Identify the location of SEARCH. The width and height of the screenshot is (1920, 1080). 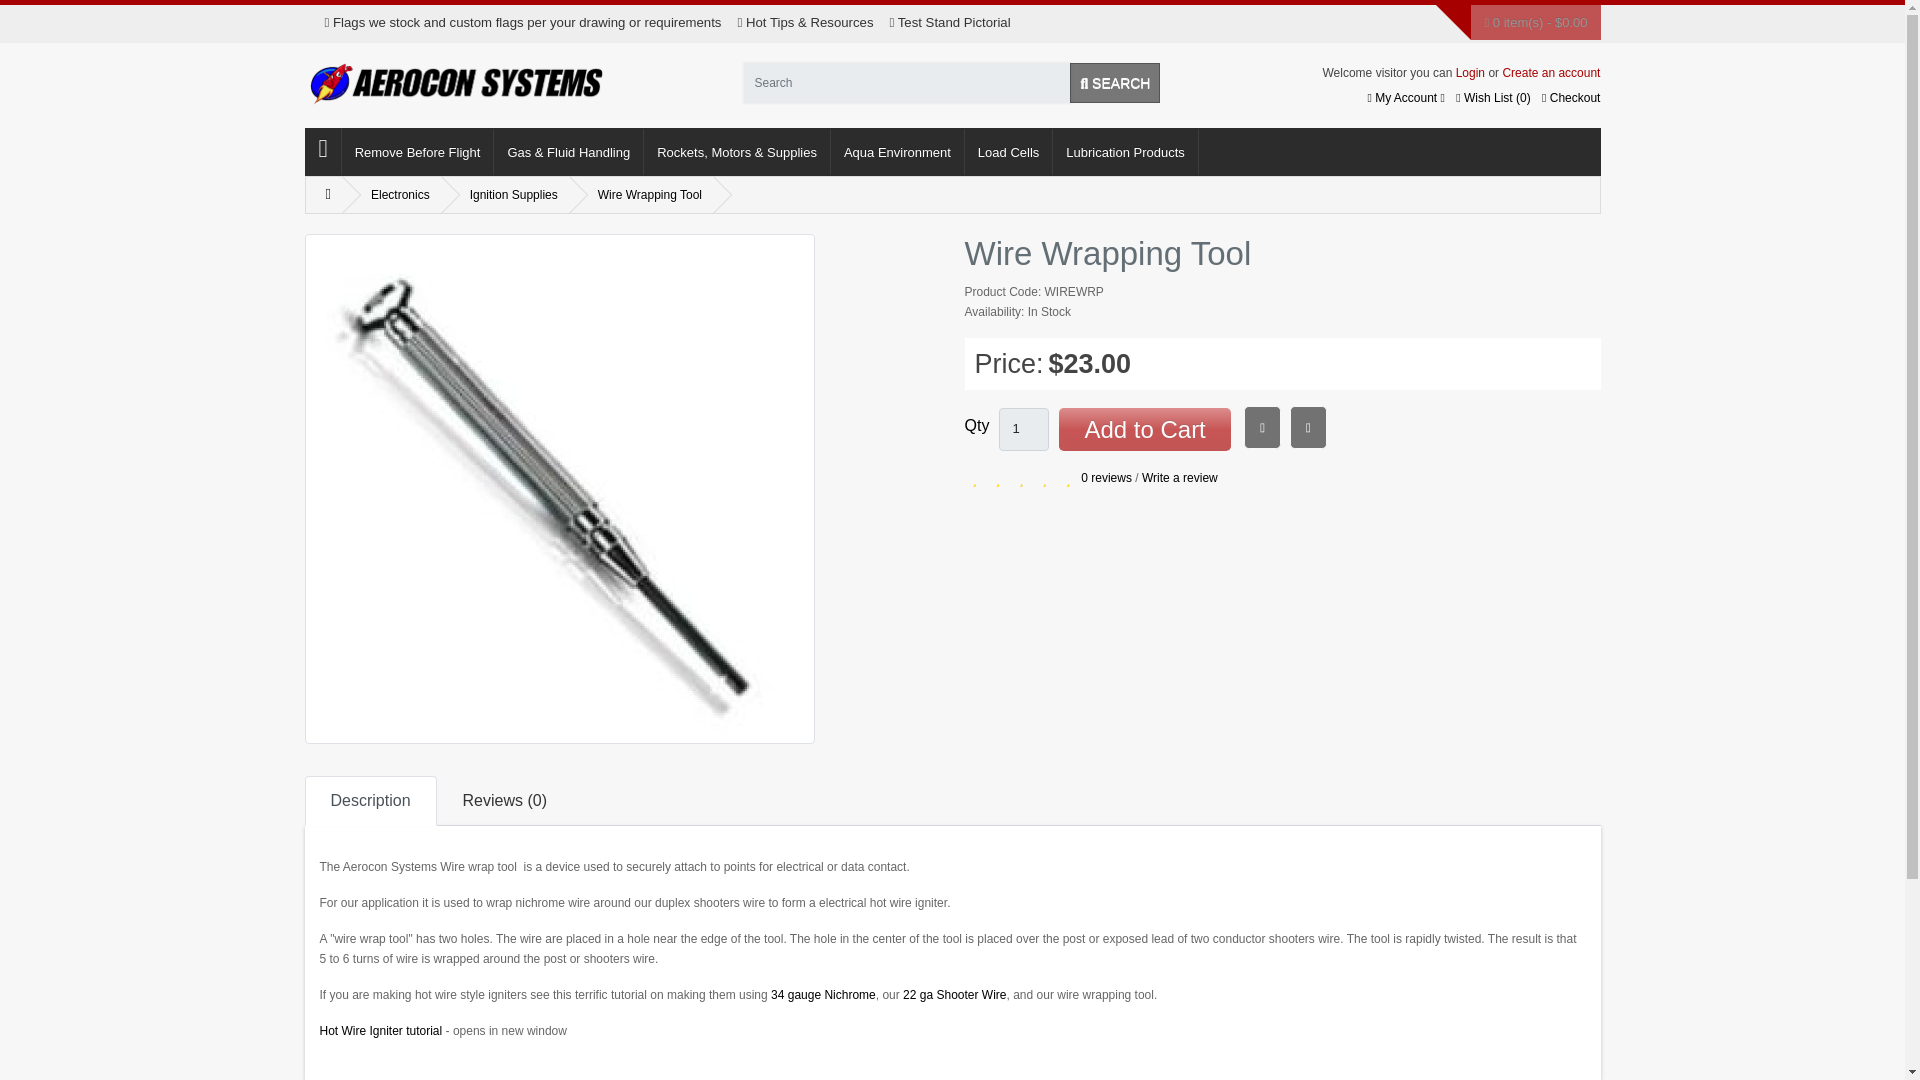
(1114, 82).